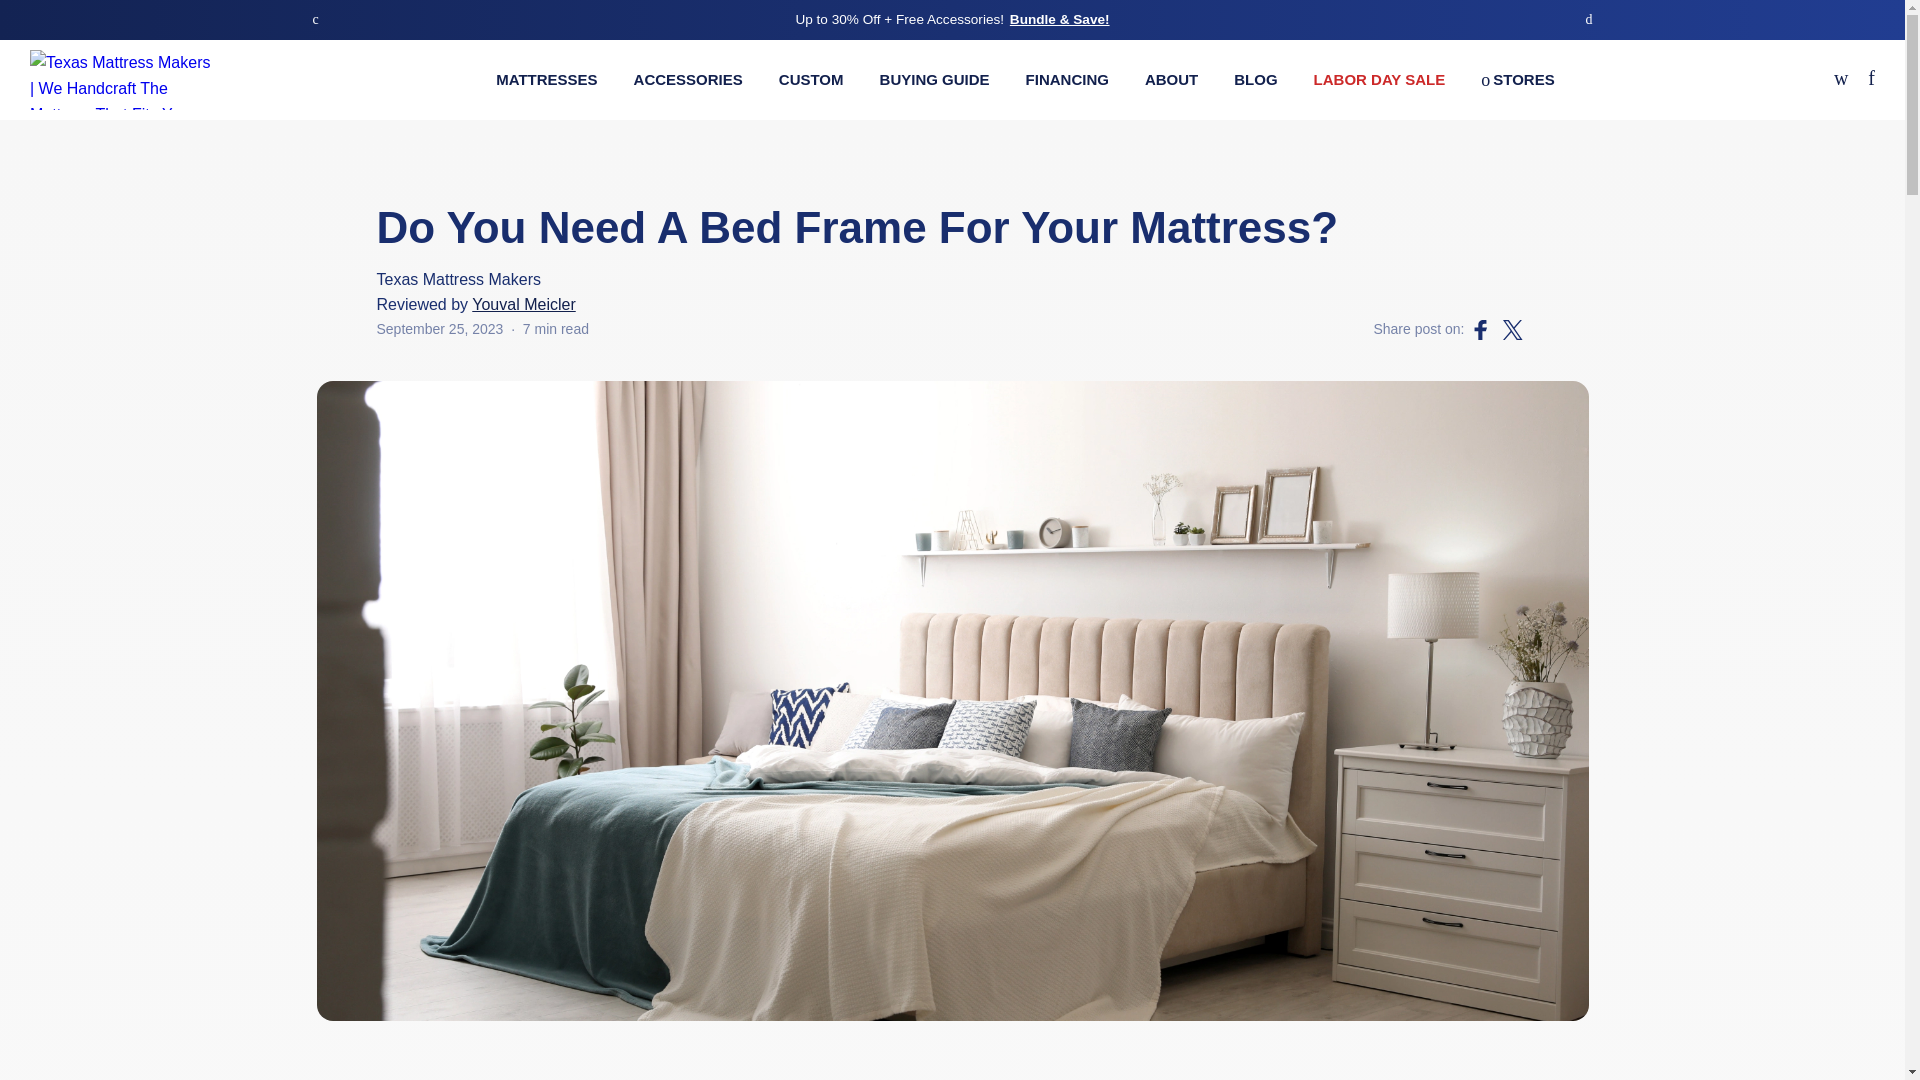 Image resolution: width=1920 pixels, height=1080 pixels. What do you see at coordinates (523, 304) in the screenshot?
I see `Youval Meicler` at bounding box center [523, 304].